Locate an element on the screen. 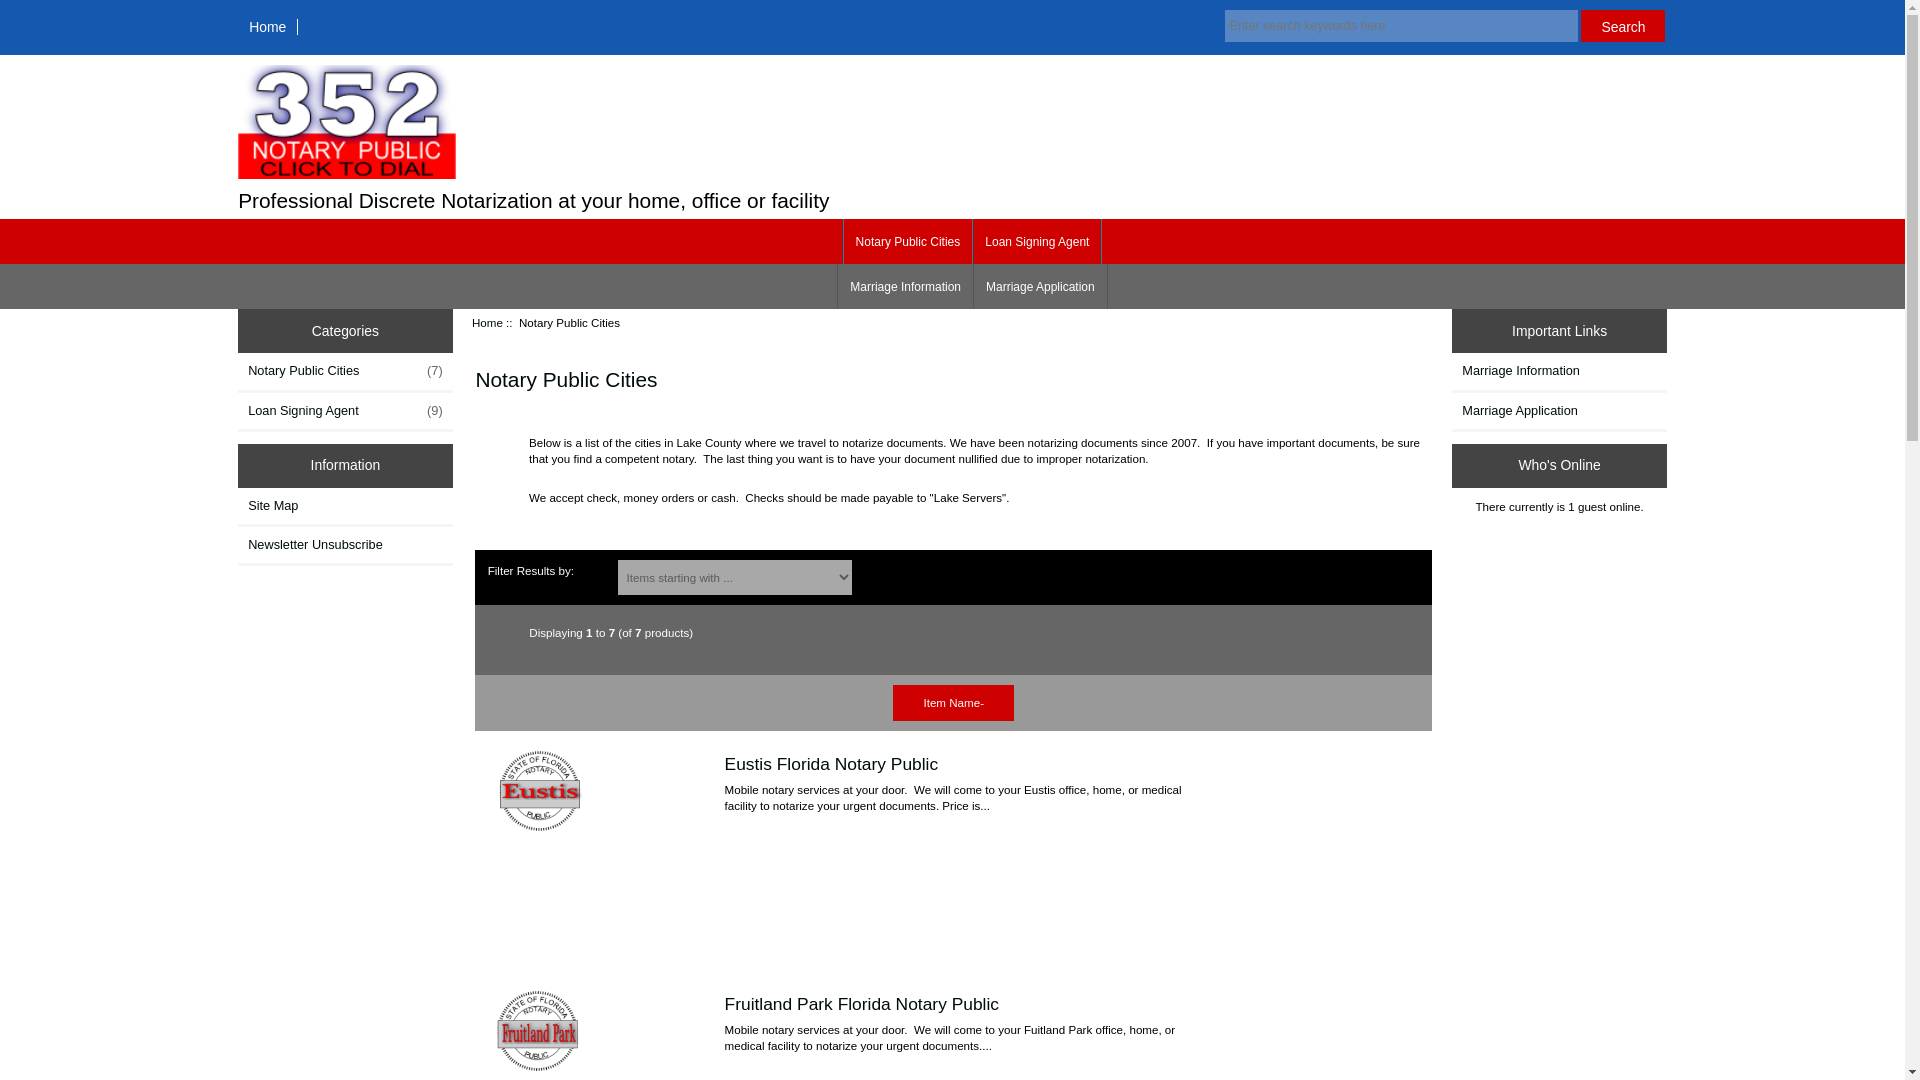 This screenshot has height=1080, width=1920. Marriage Application is located at coordinates (1040, 286).